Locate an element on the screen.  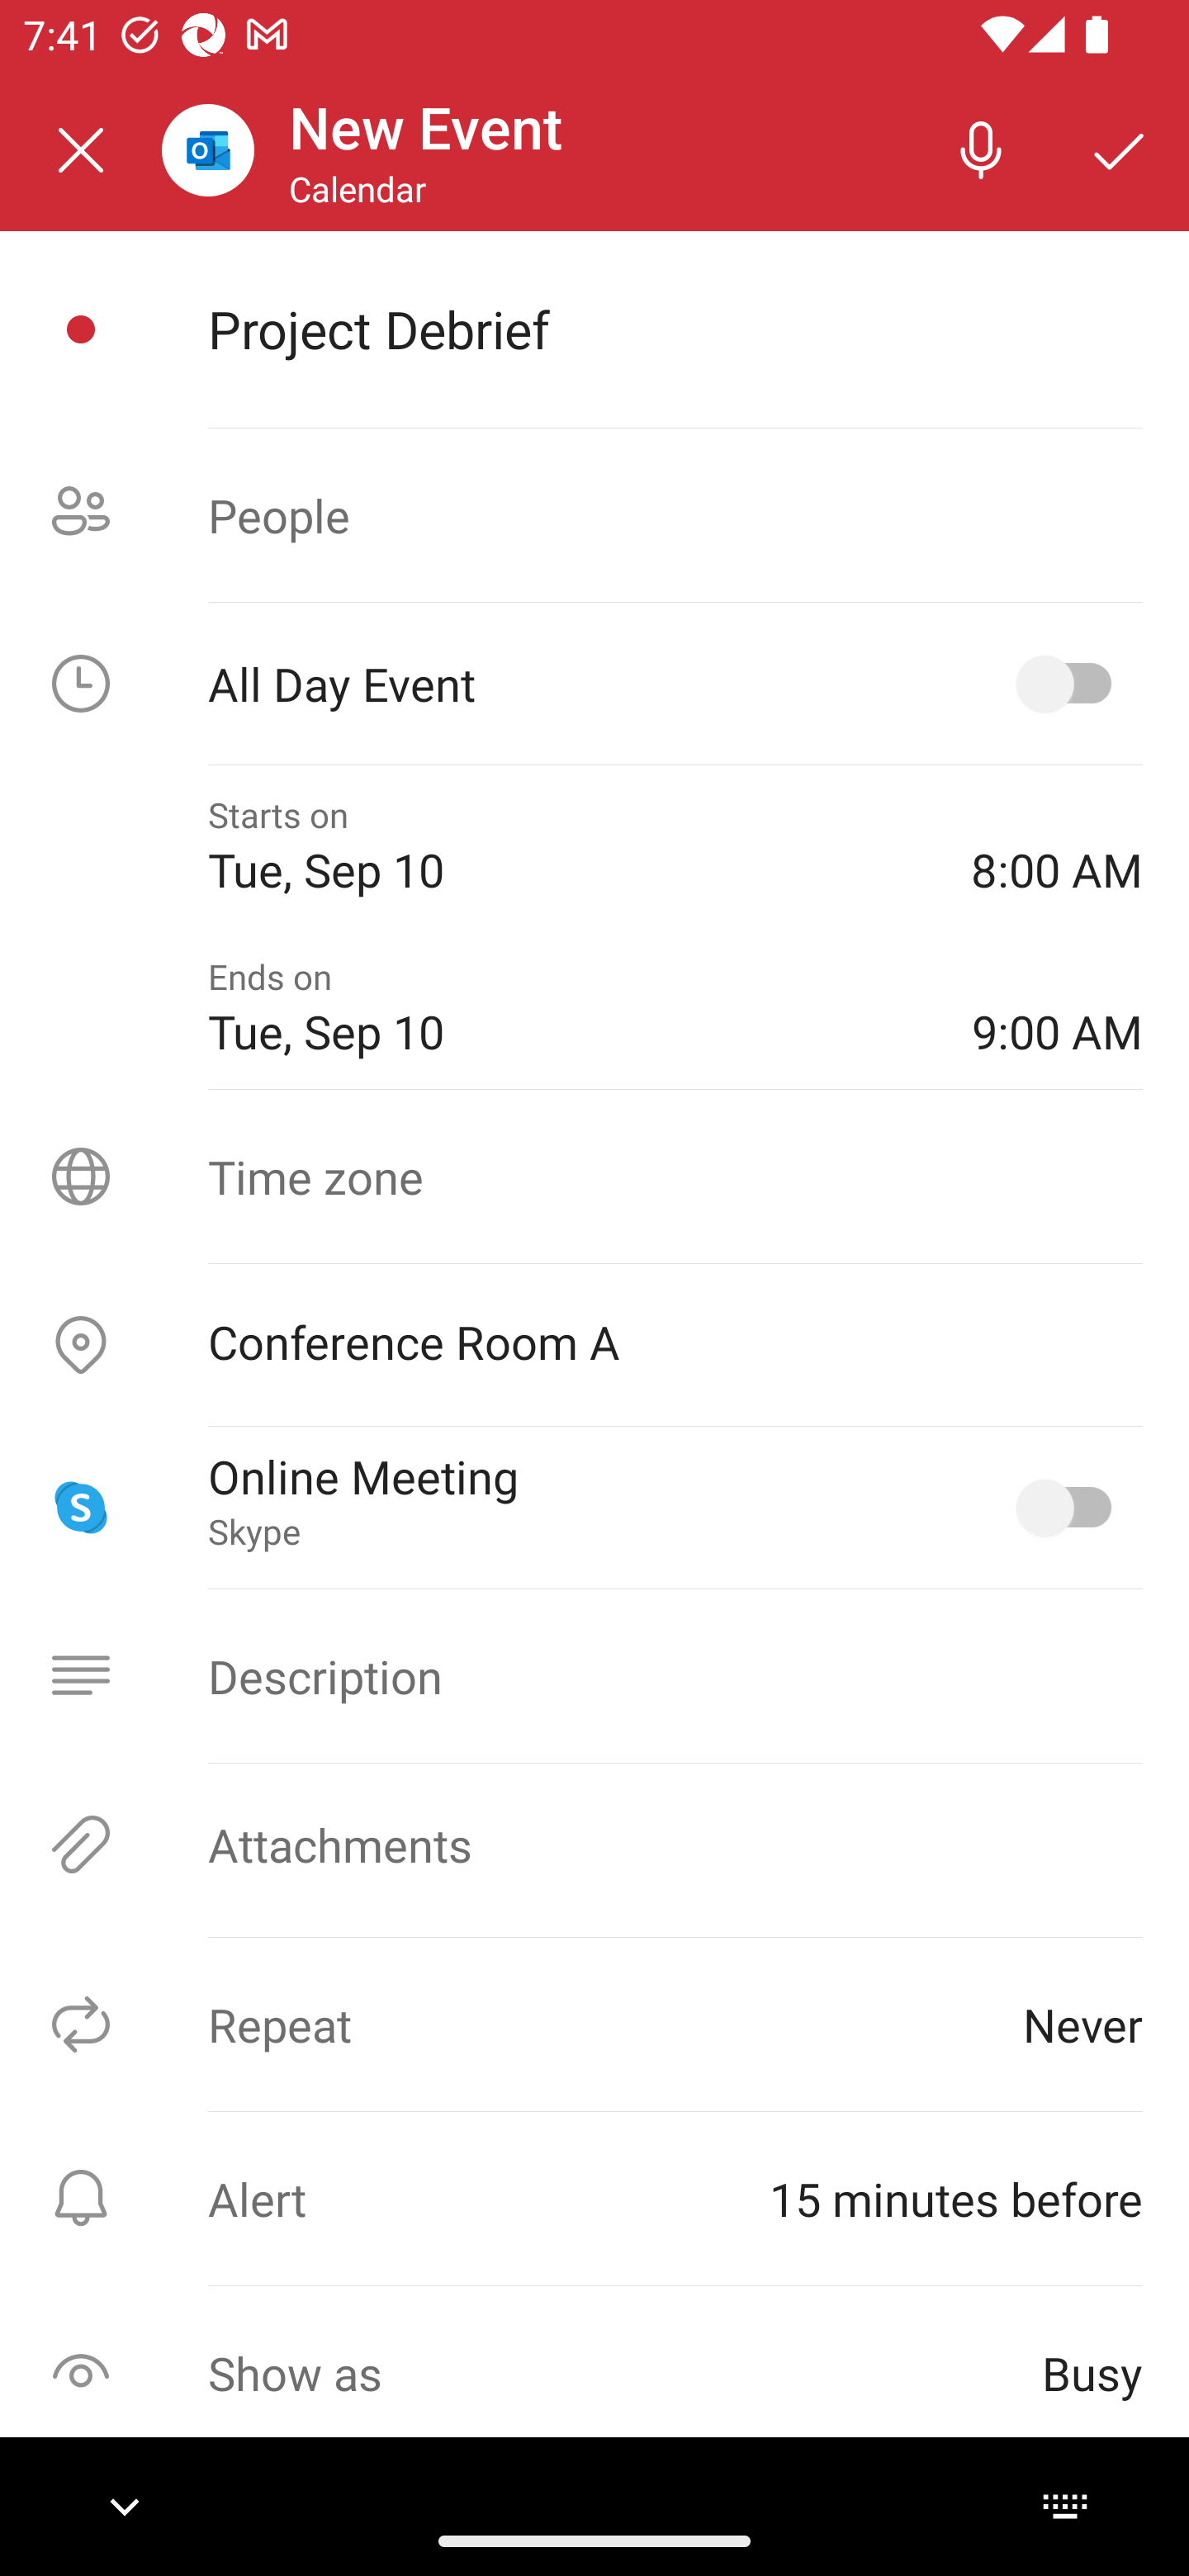
8:00 AM is located at coordinates (1057, 845).